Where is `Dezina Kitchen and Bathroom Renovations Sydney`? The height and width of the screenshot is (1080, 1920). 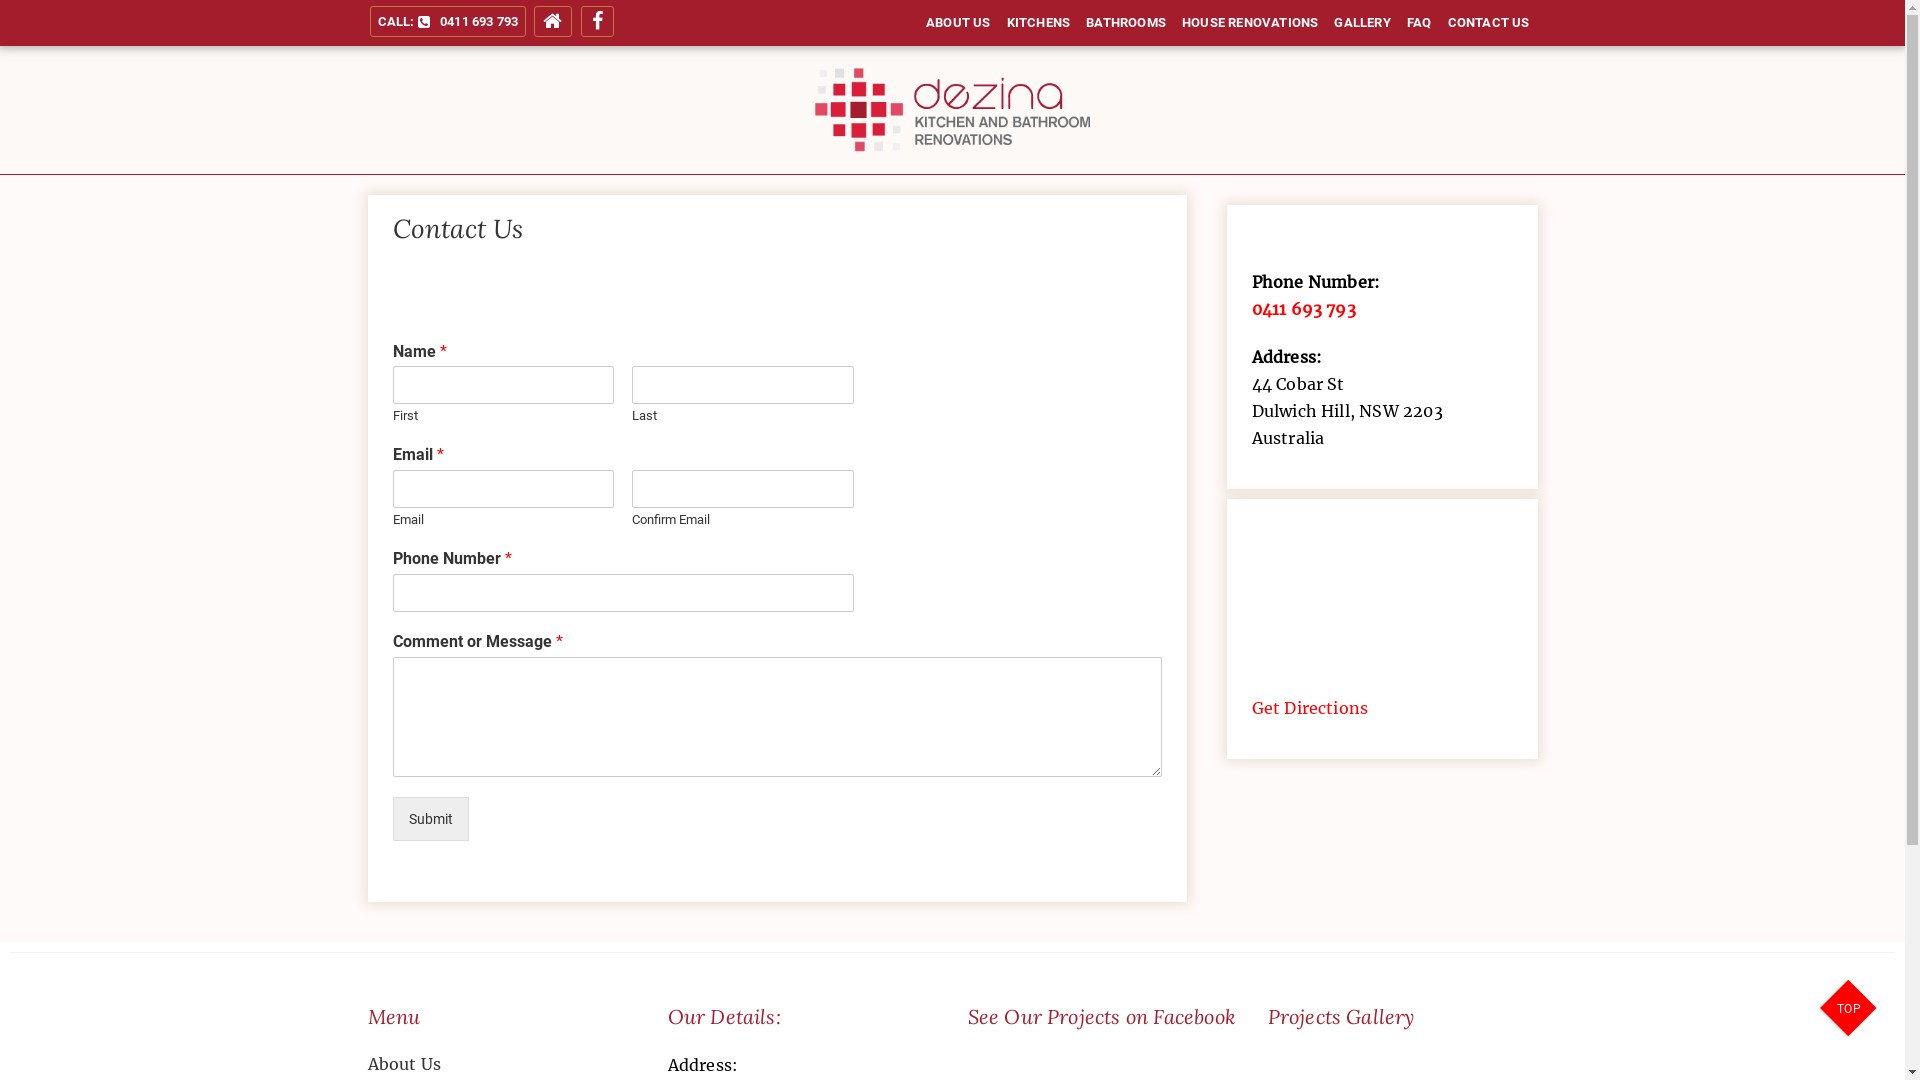
Dezina Kitchen and Bathroom Renovations Sydney is located at coordinates (1174, 203).